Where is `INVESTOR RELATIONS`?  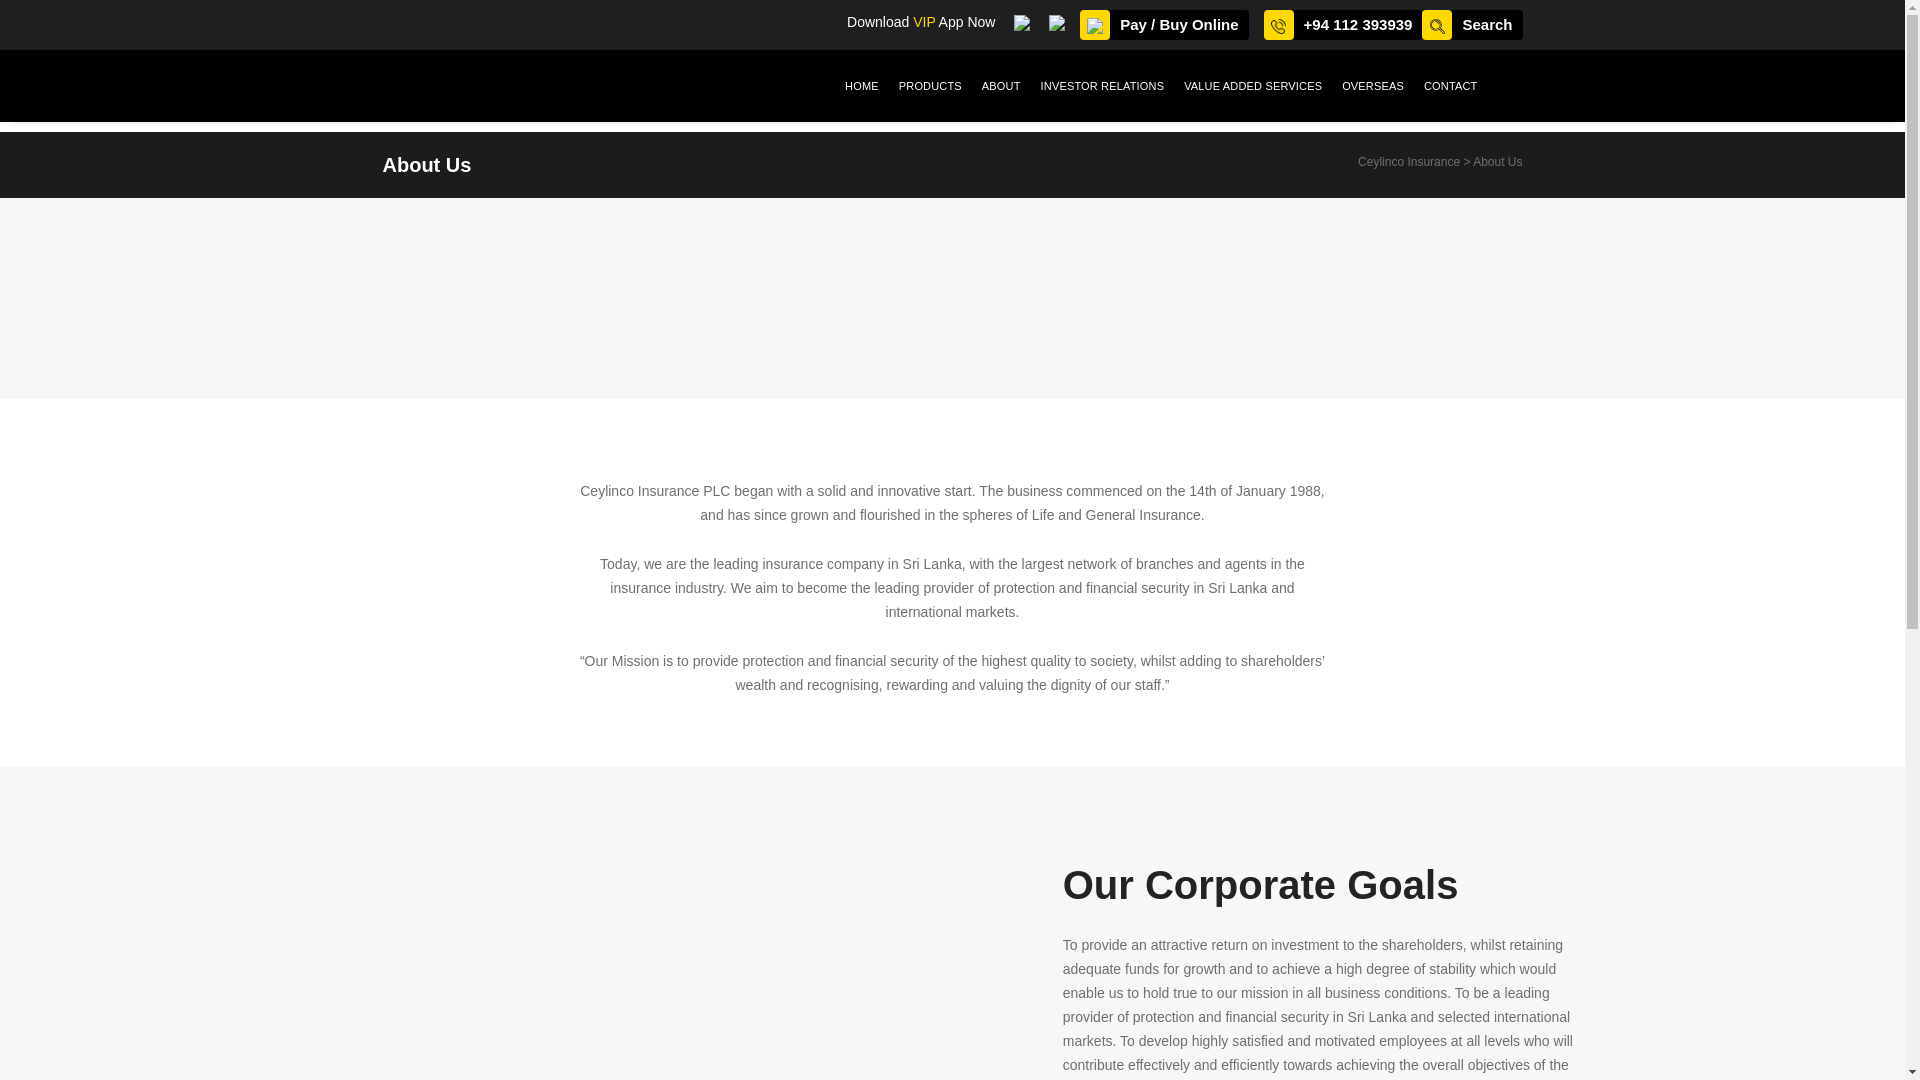 INVESTOR RELATIONS is located at coordinates (1102, 86).